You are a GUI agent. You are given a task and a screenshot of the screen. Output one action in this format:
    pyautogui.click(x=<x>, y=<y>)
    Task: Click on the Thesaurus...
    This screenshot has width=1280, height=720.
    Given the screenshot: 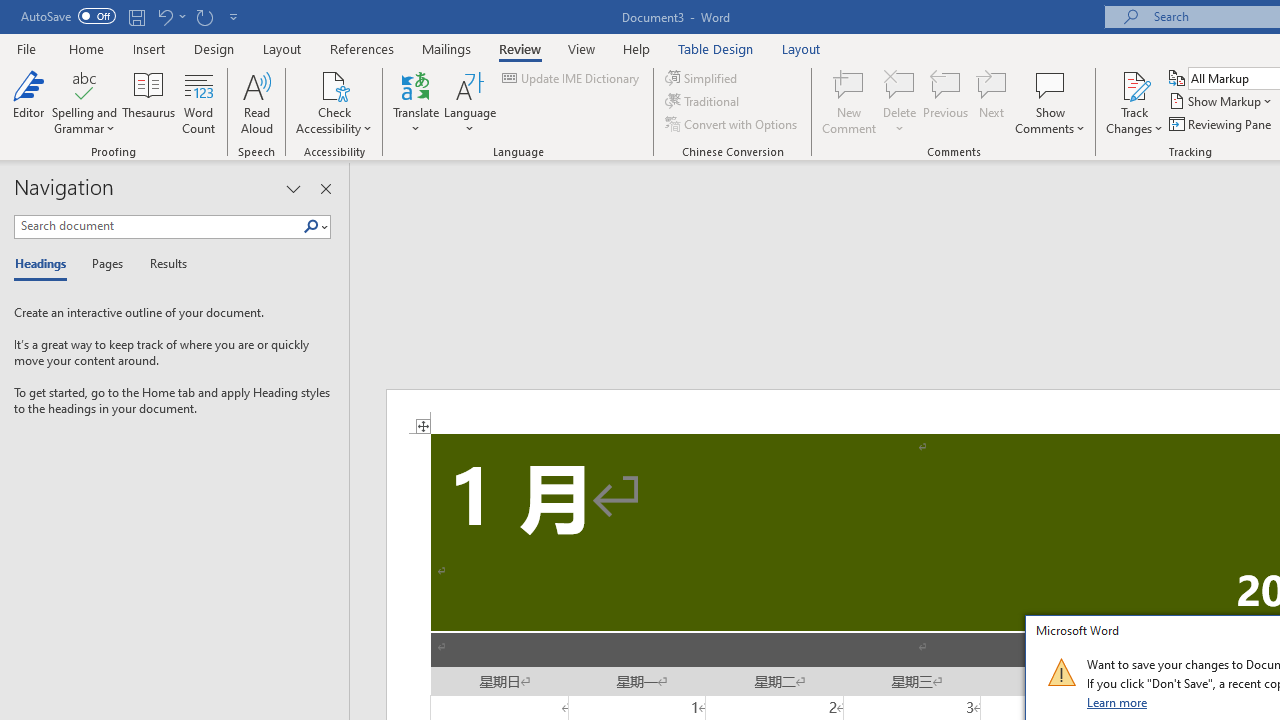 What is the action you would take?
    pyautogui.click(x=148, y=102)
    